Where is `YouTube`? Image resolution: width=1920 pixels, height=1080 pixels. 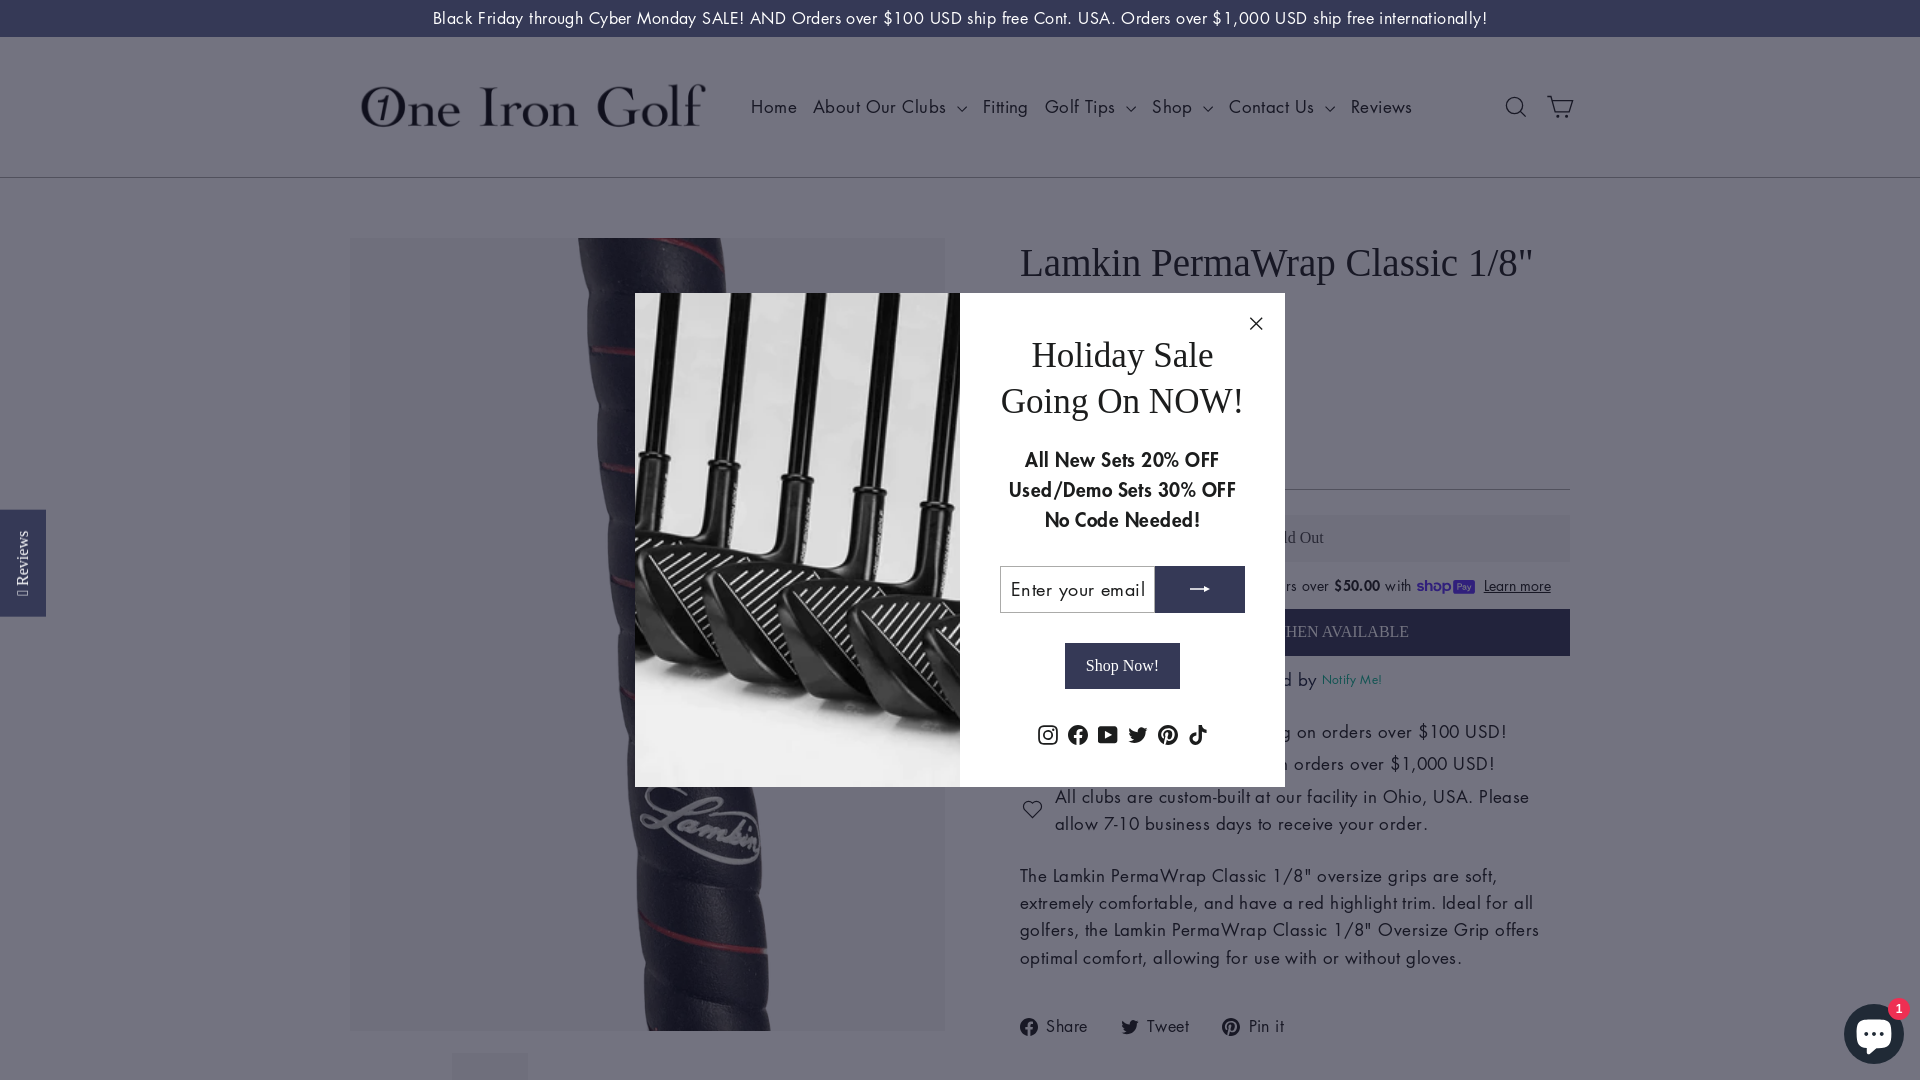 YouTube is located at coordinates (1107, 732).